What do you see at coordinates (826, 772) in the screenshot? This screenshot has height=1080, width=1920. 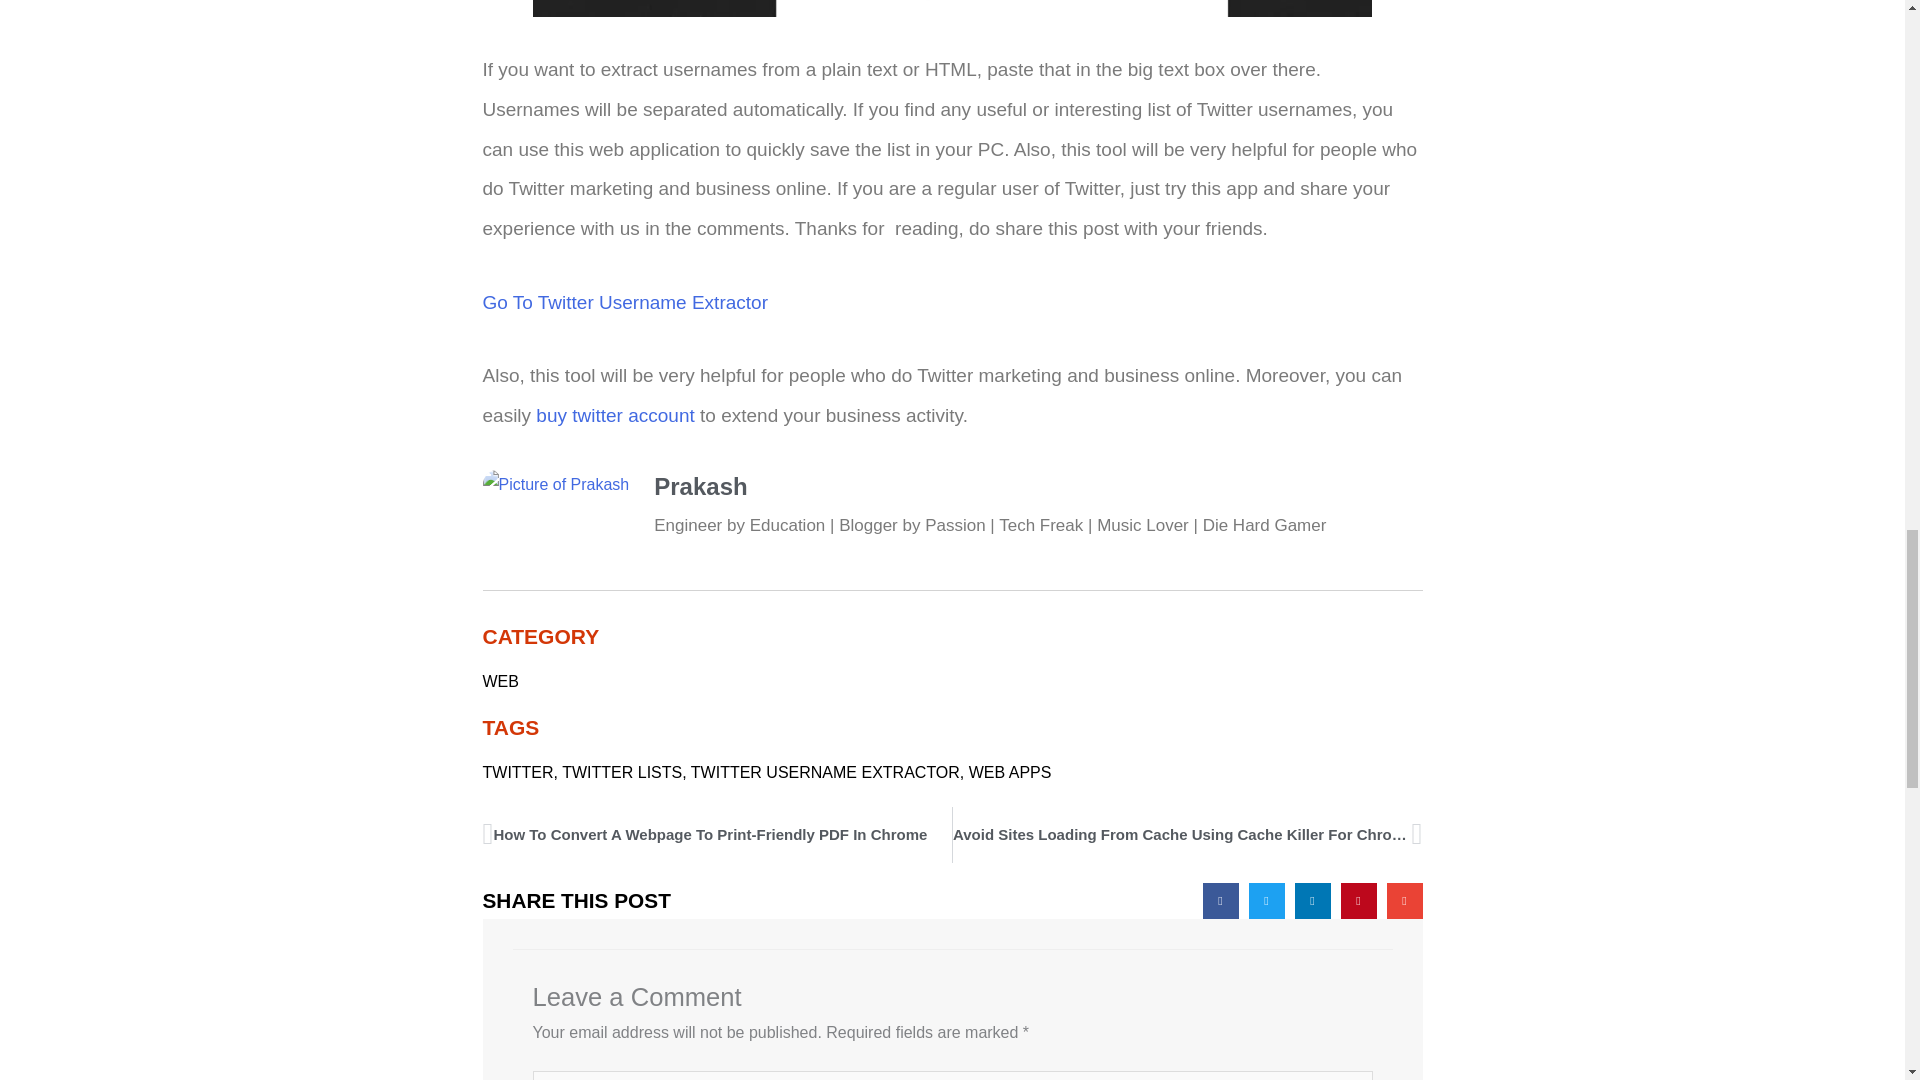 I see `TWITTER USERNAME EXTRACTOR` at bounding box center [826, 772].